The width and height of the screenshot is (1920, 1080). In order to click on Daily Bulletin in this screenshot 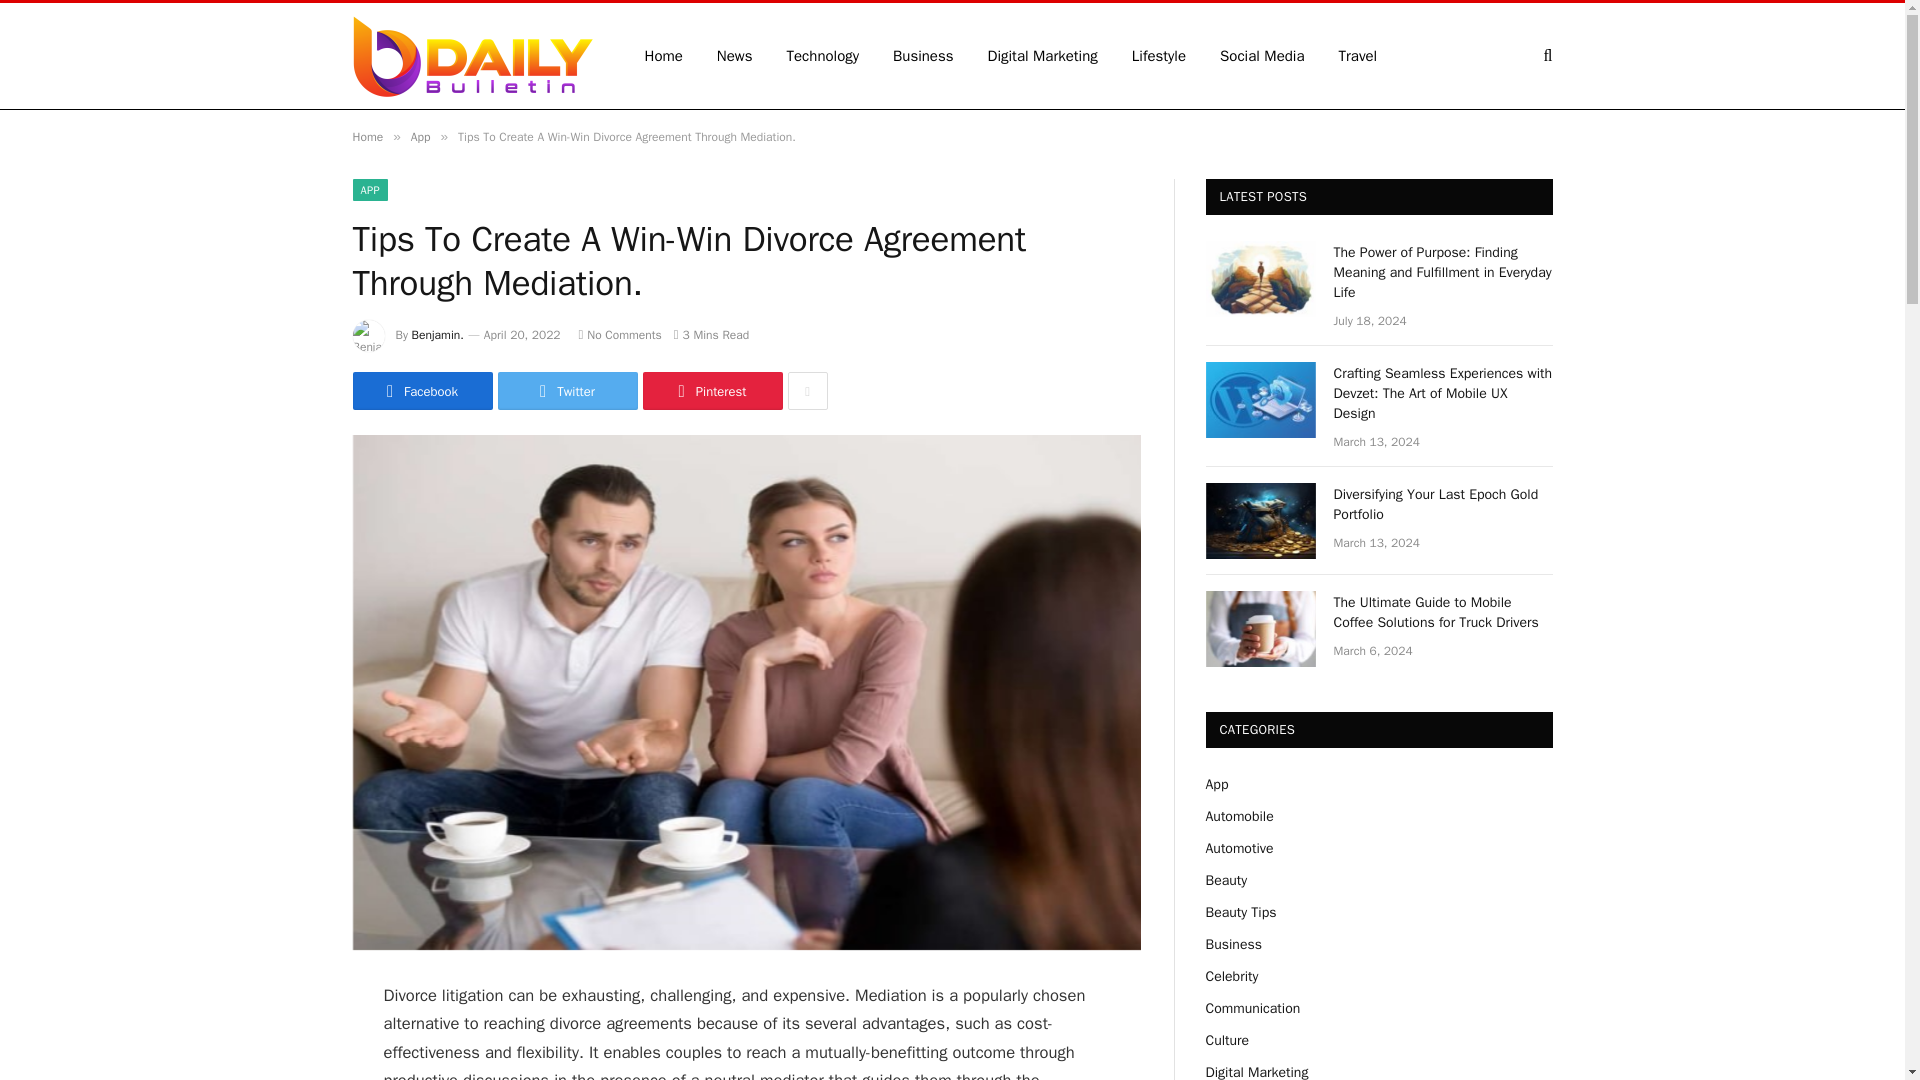, I will do `click(471, 56)`.